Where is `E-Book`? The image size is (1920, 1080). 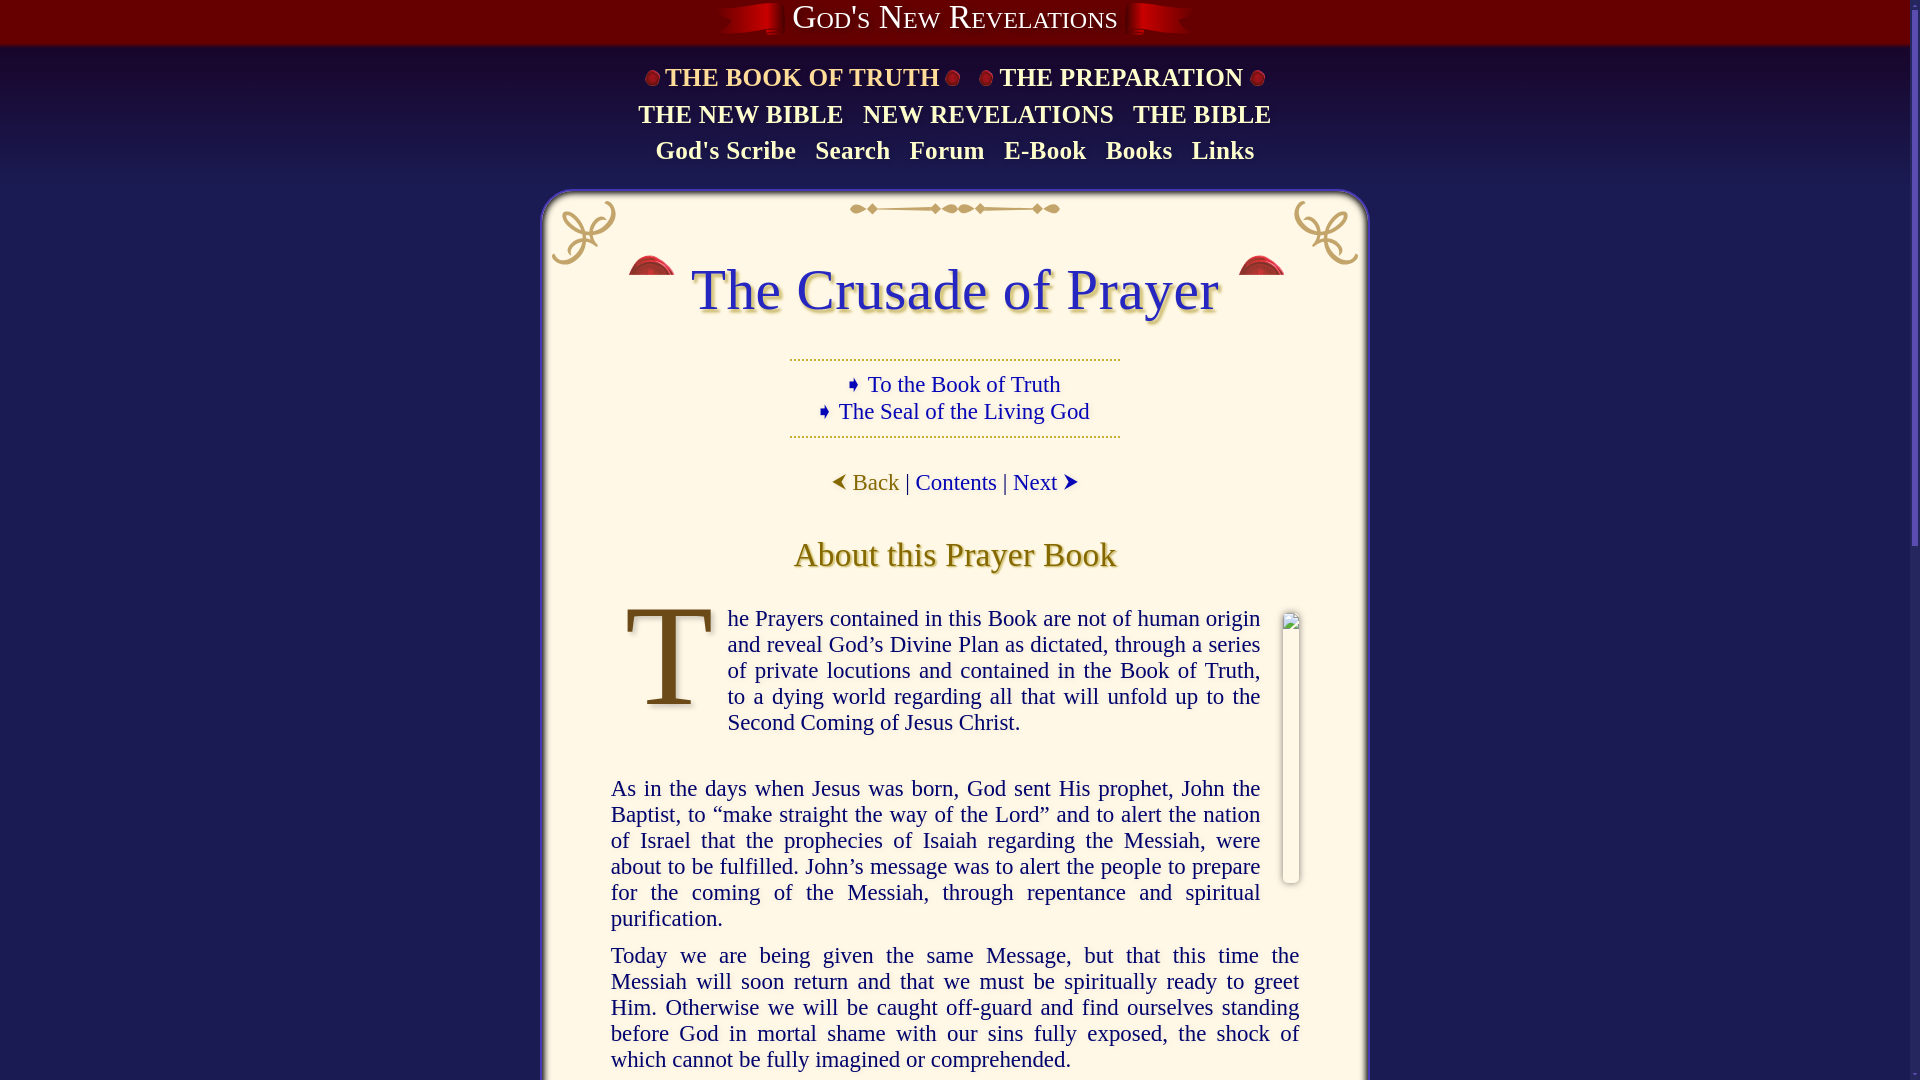
E-Book is located at coordinates (1045, 151).